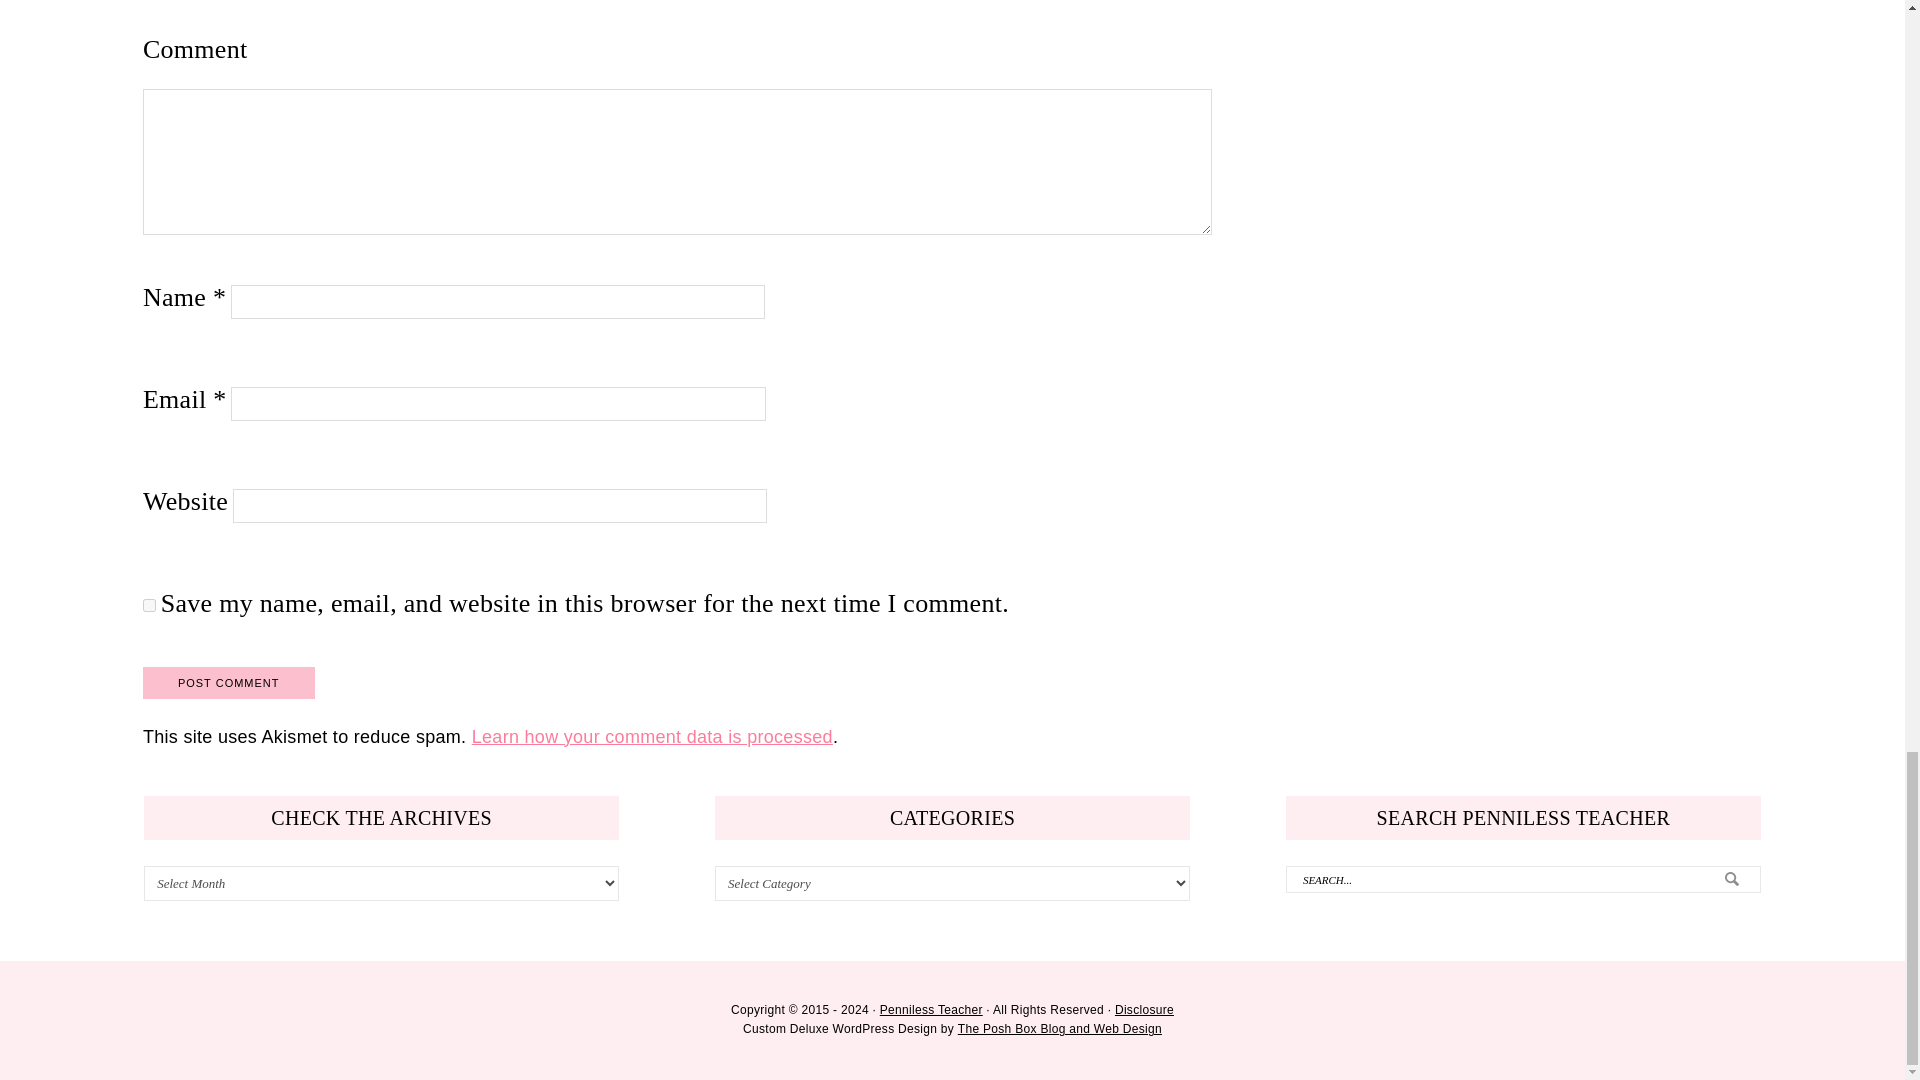 The height and width of the screenshot is (1080, 1920). Describe the element at coordinates (228, 682) in the screenshot. I see `Post Comment` at that location.